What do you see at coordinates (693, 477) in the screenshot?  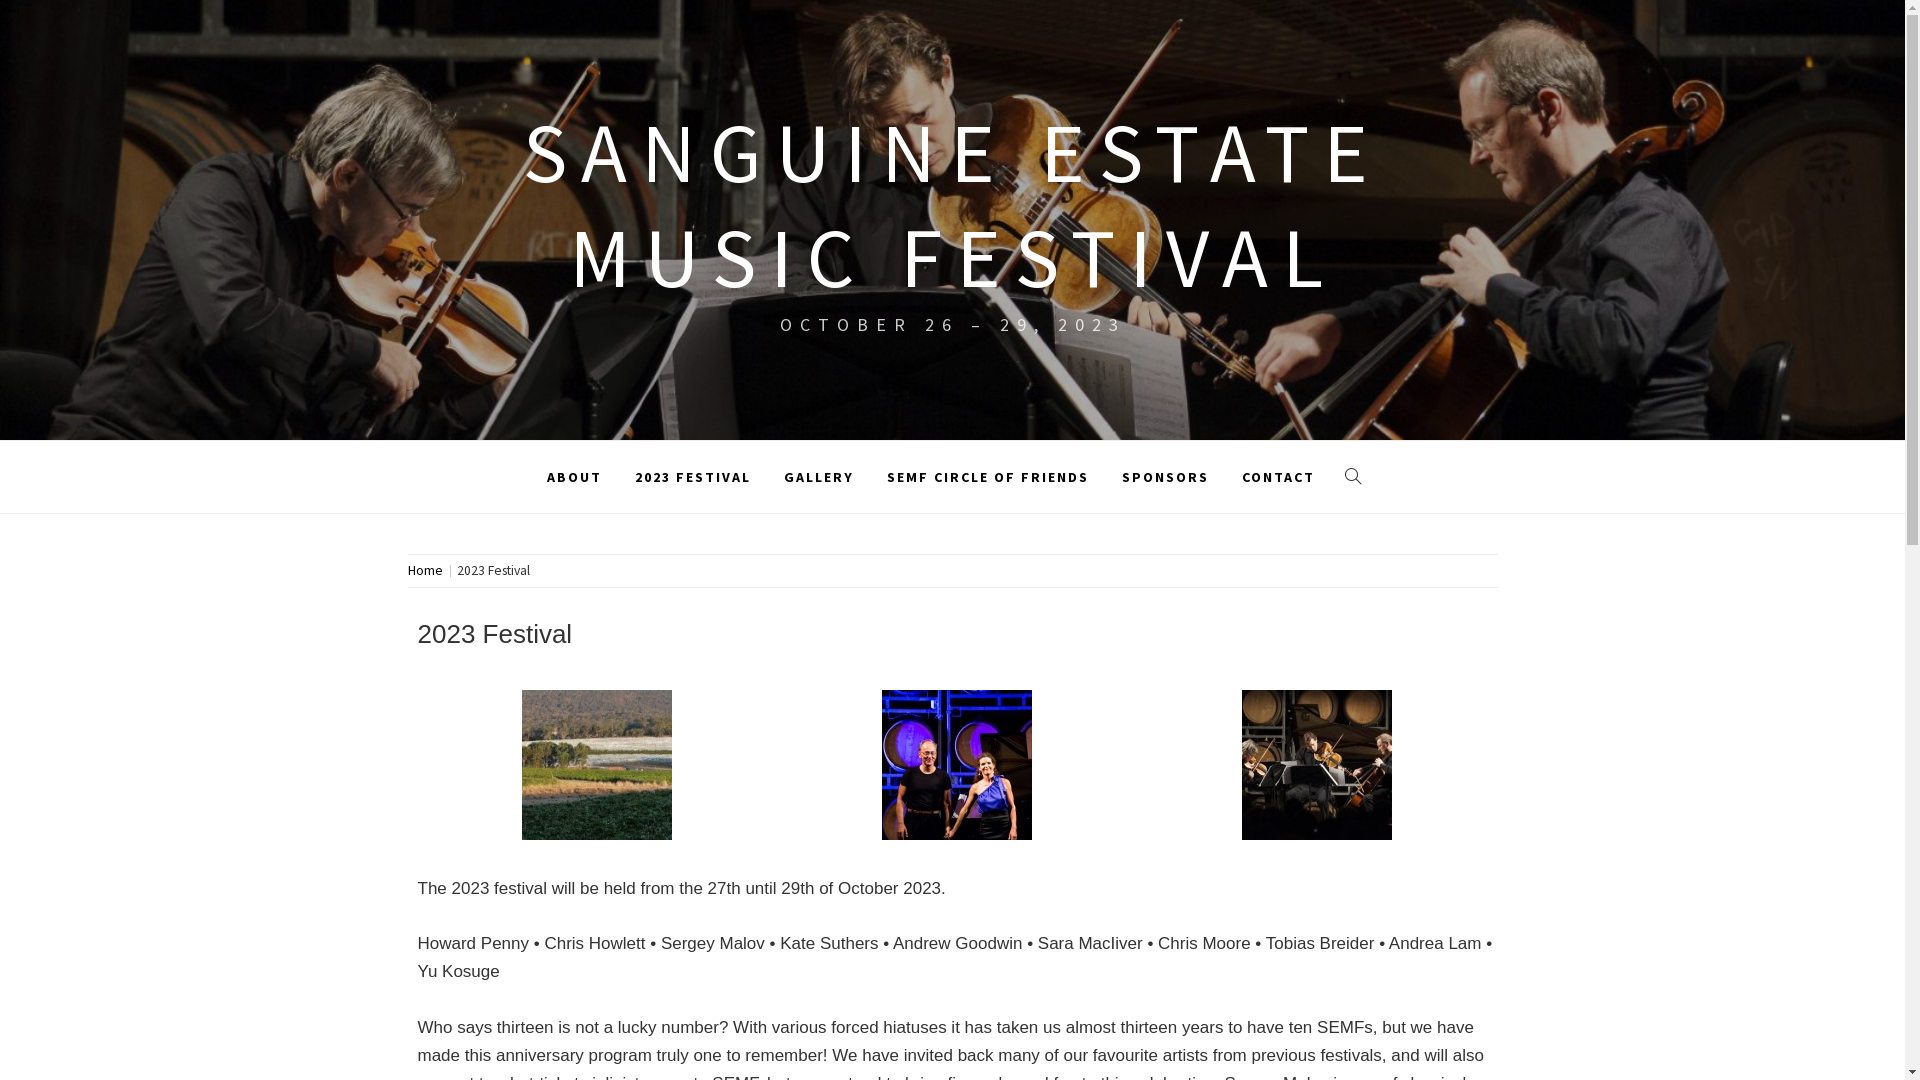 I see `2023 FESTIVAL` at bounding box center [693, 477].